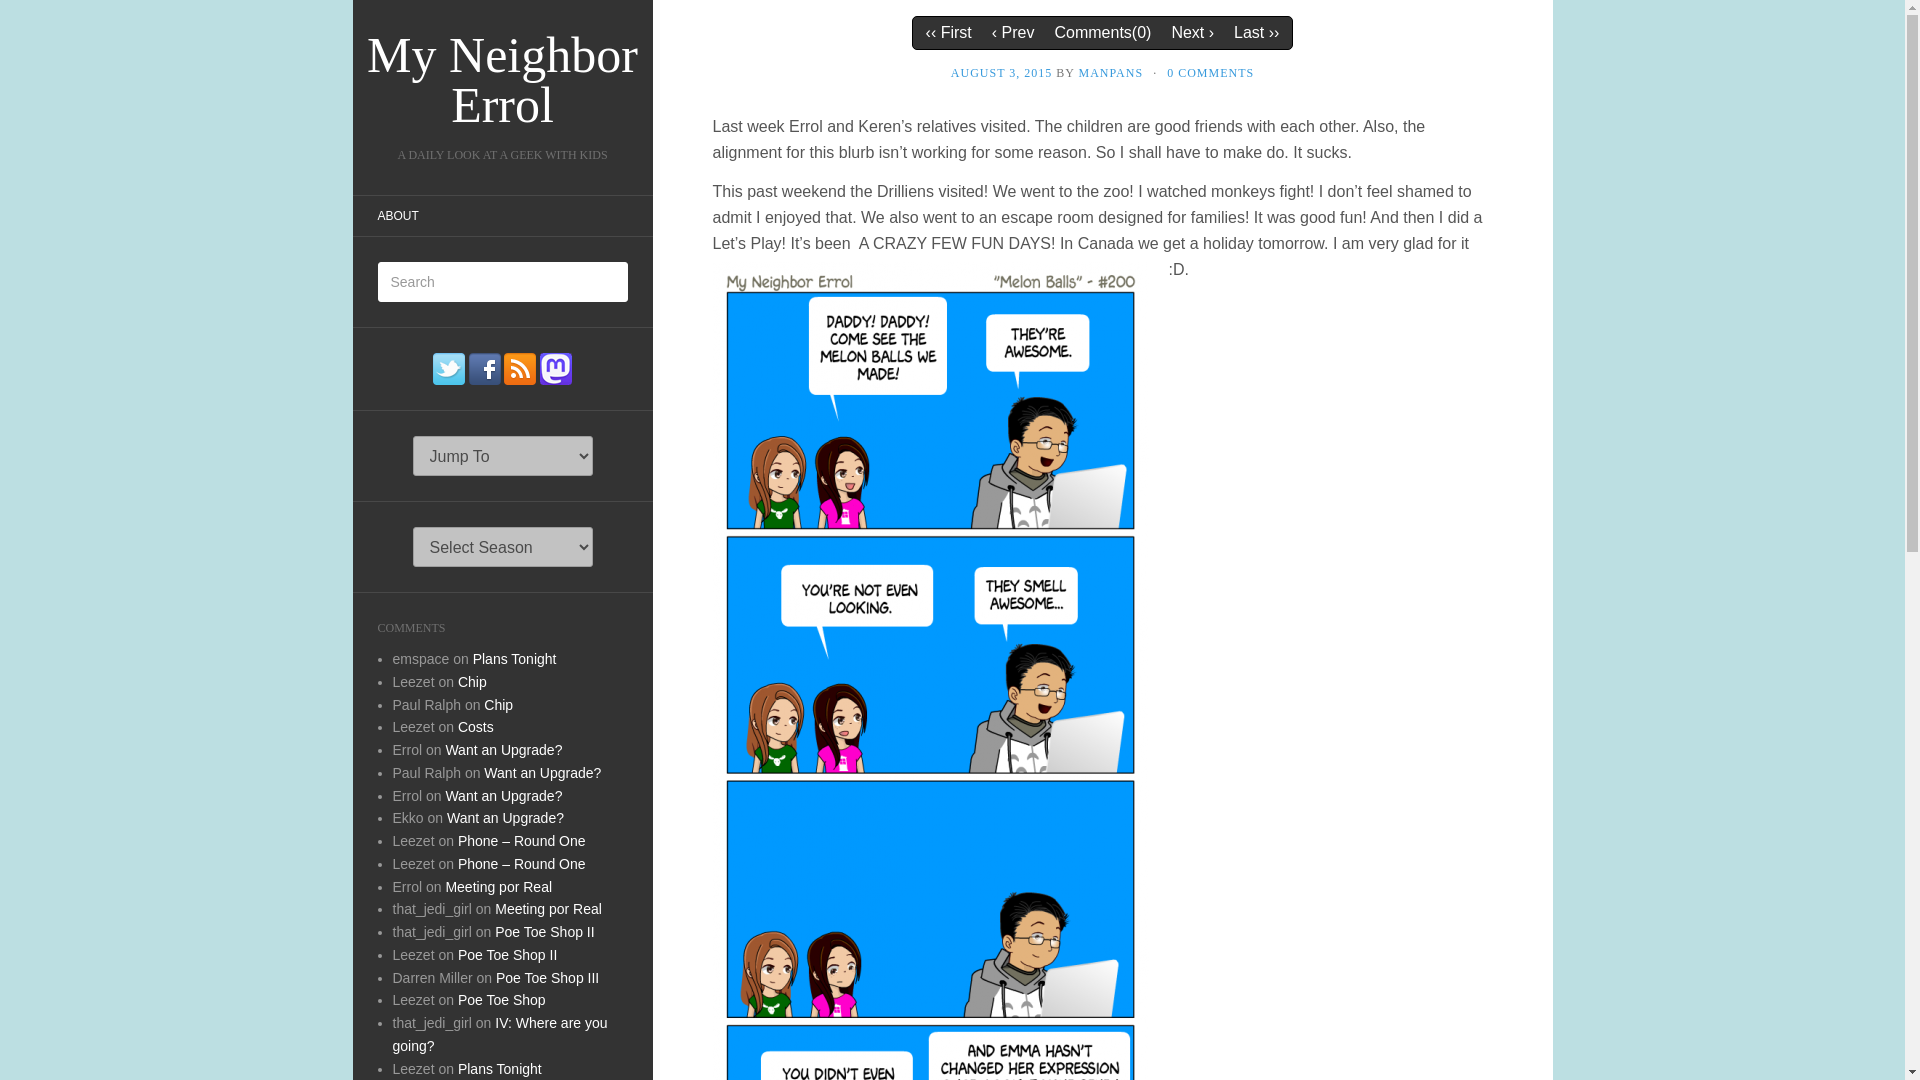 The width and height of the screenshot is (1920, 1080). Describe the element at coordinates (30, 14) in the screenshot. I see `Search` at that location.